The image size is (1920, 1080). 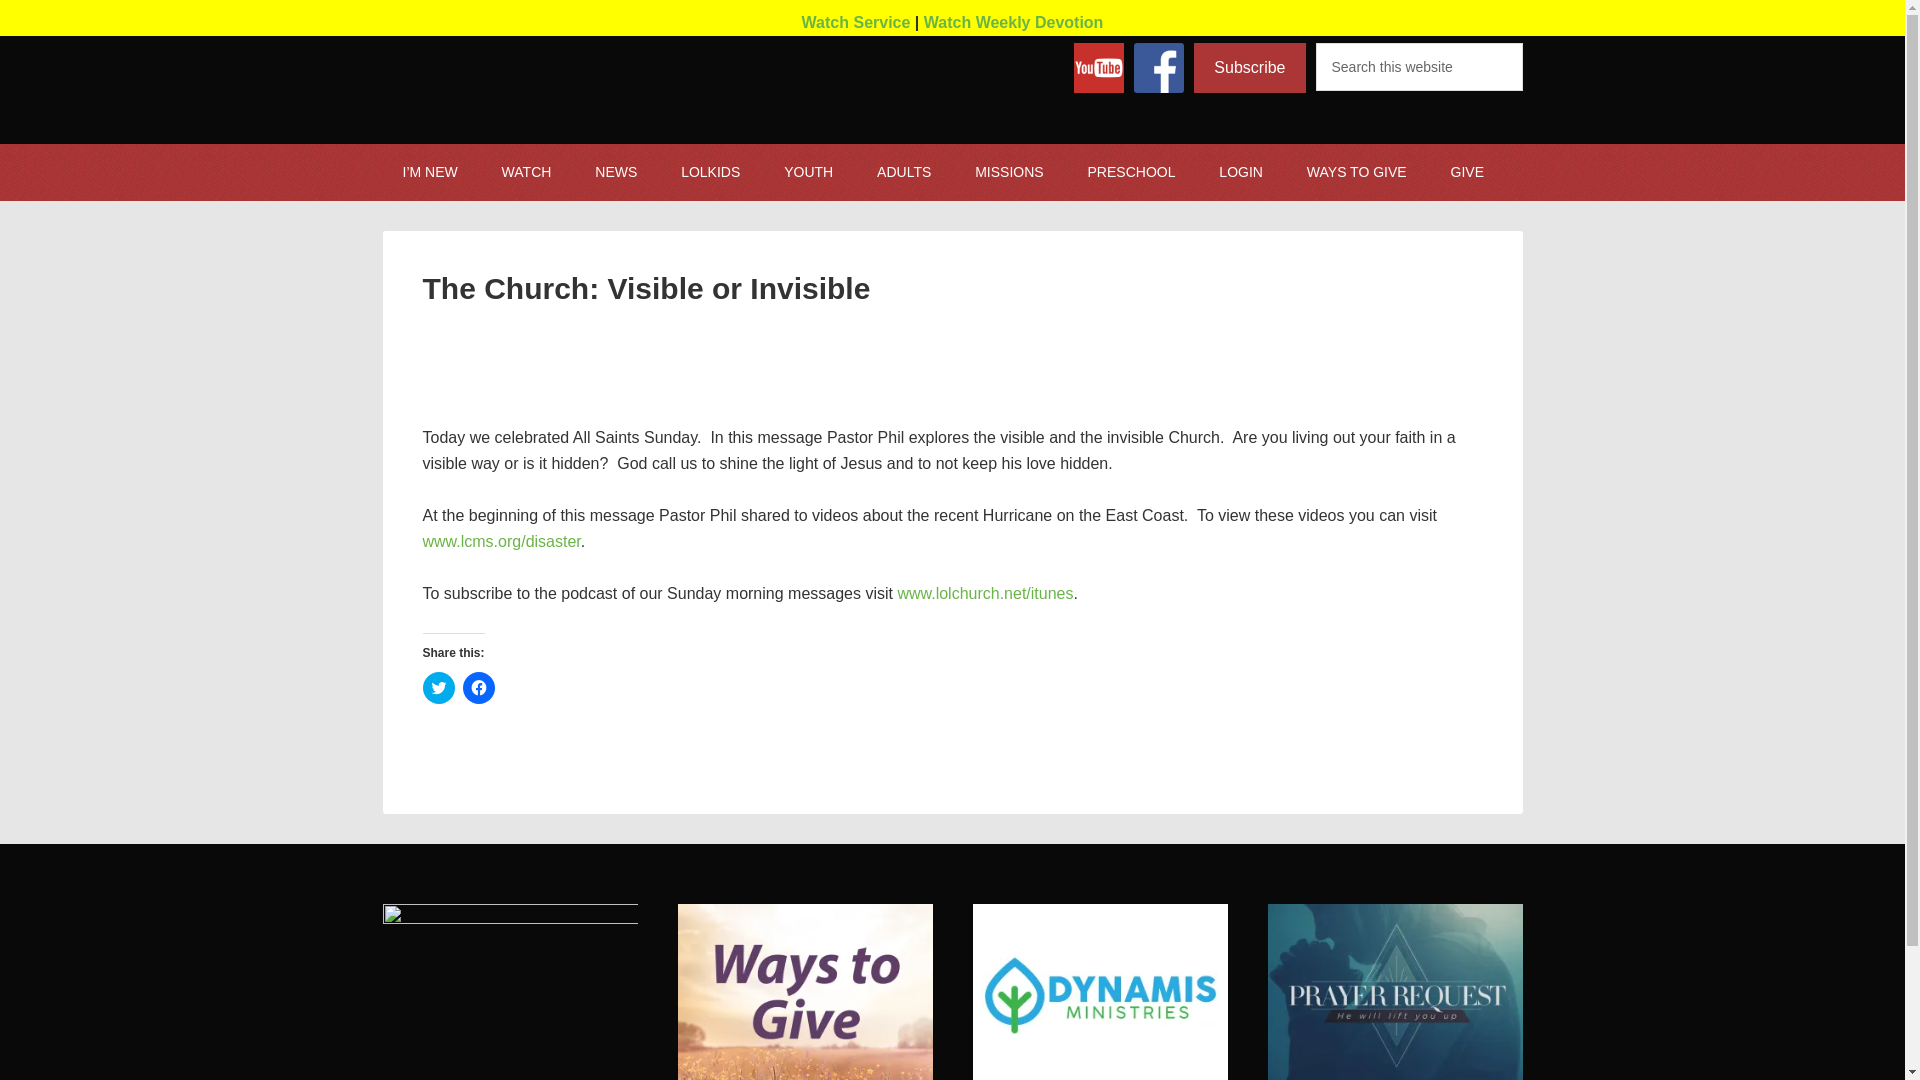 What do you see at coordinates (808, 172) in the screenshot?
I see `YOUTH` at bounding box center [808, 172].